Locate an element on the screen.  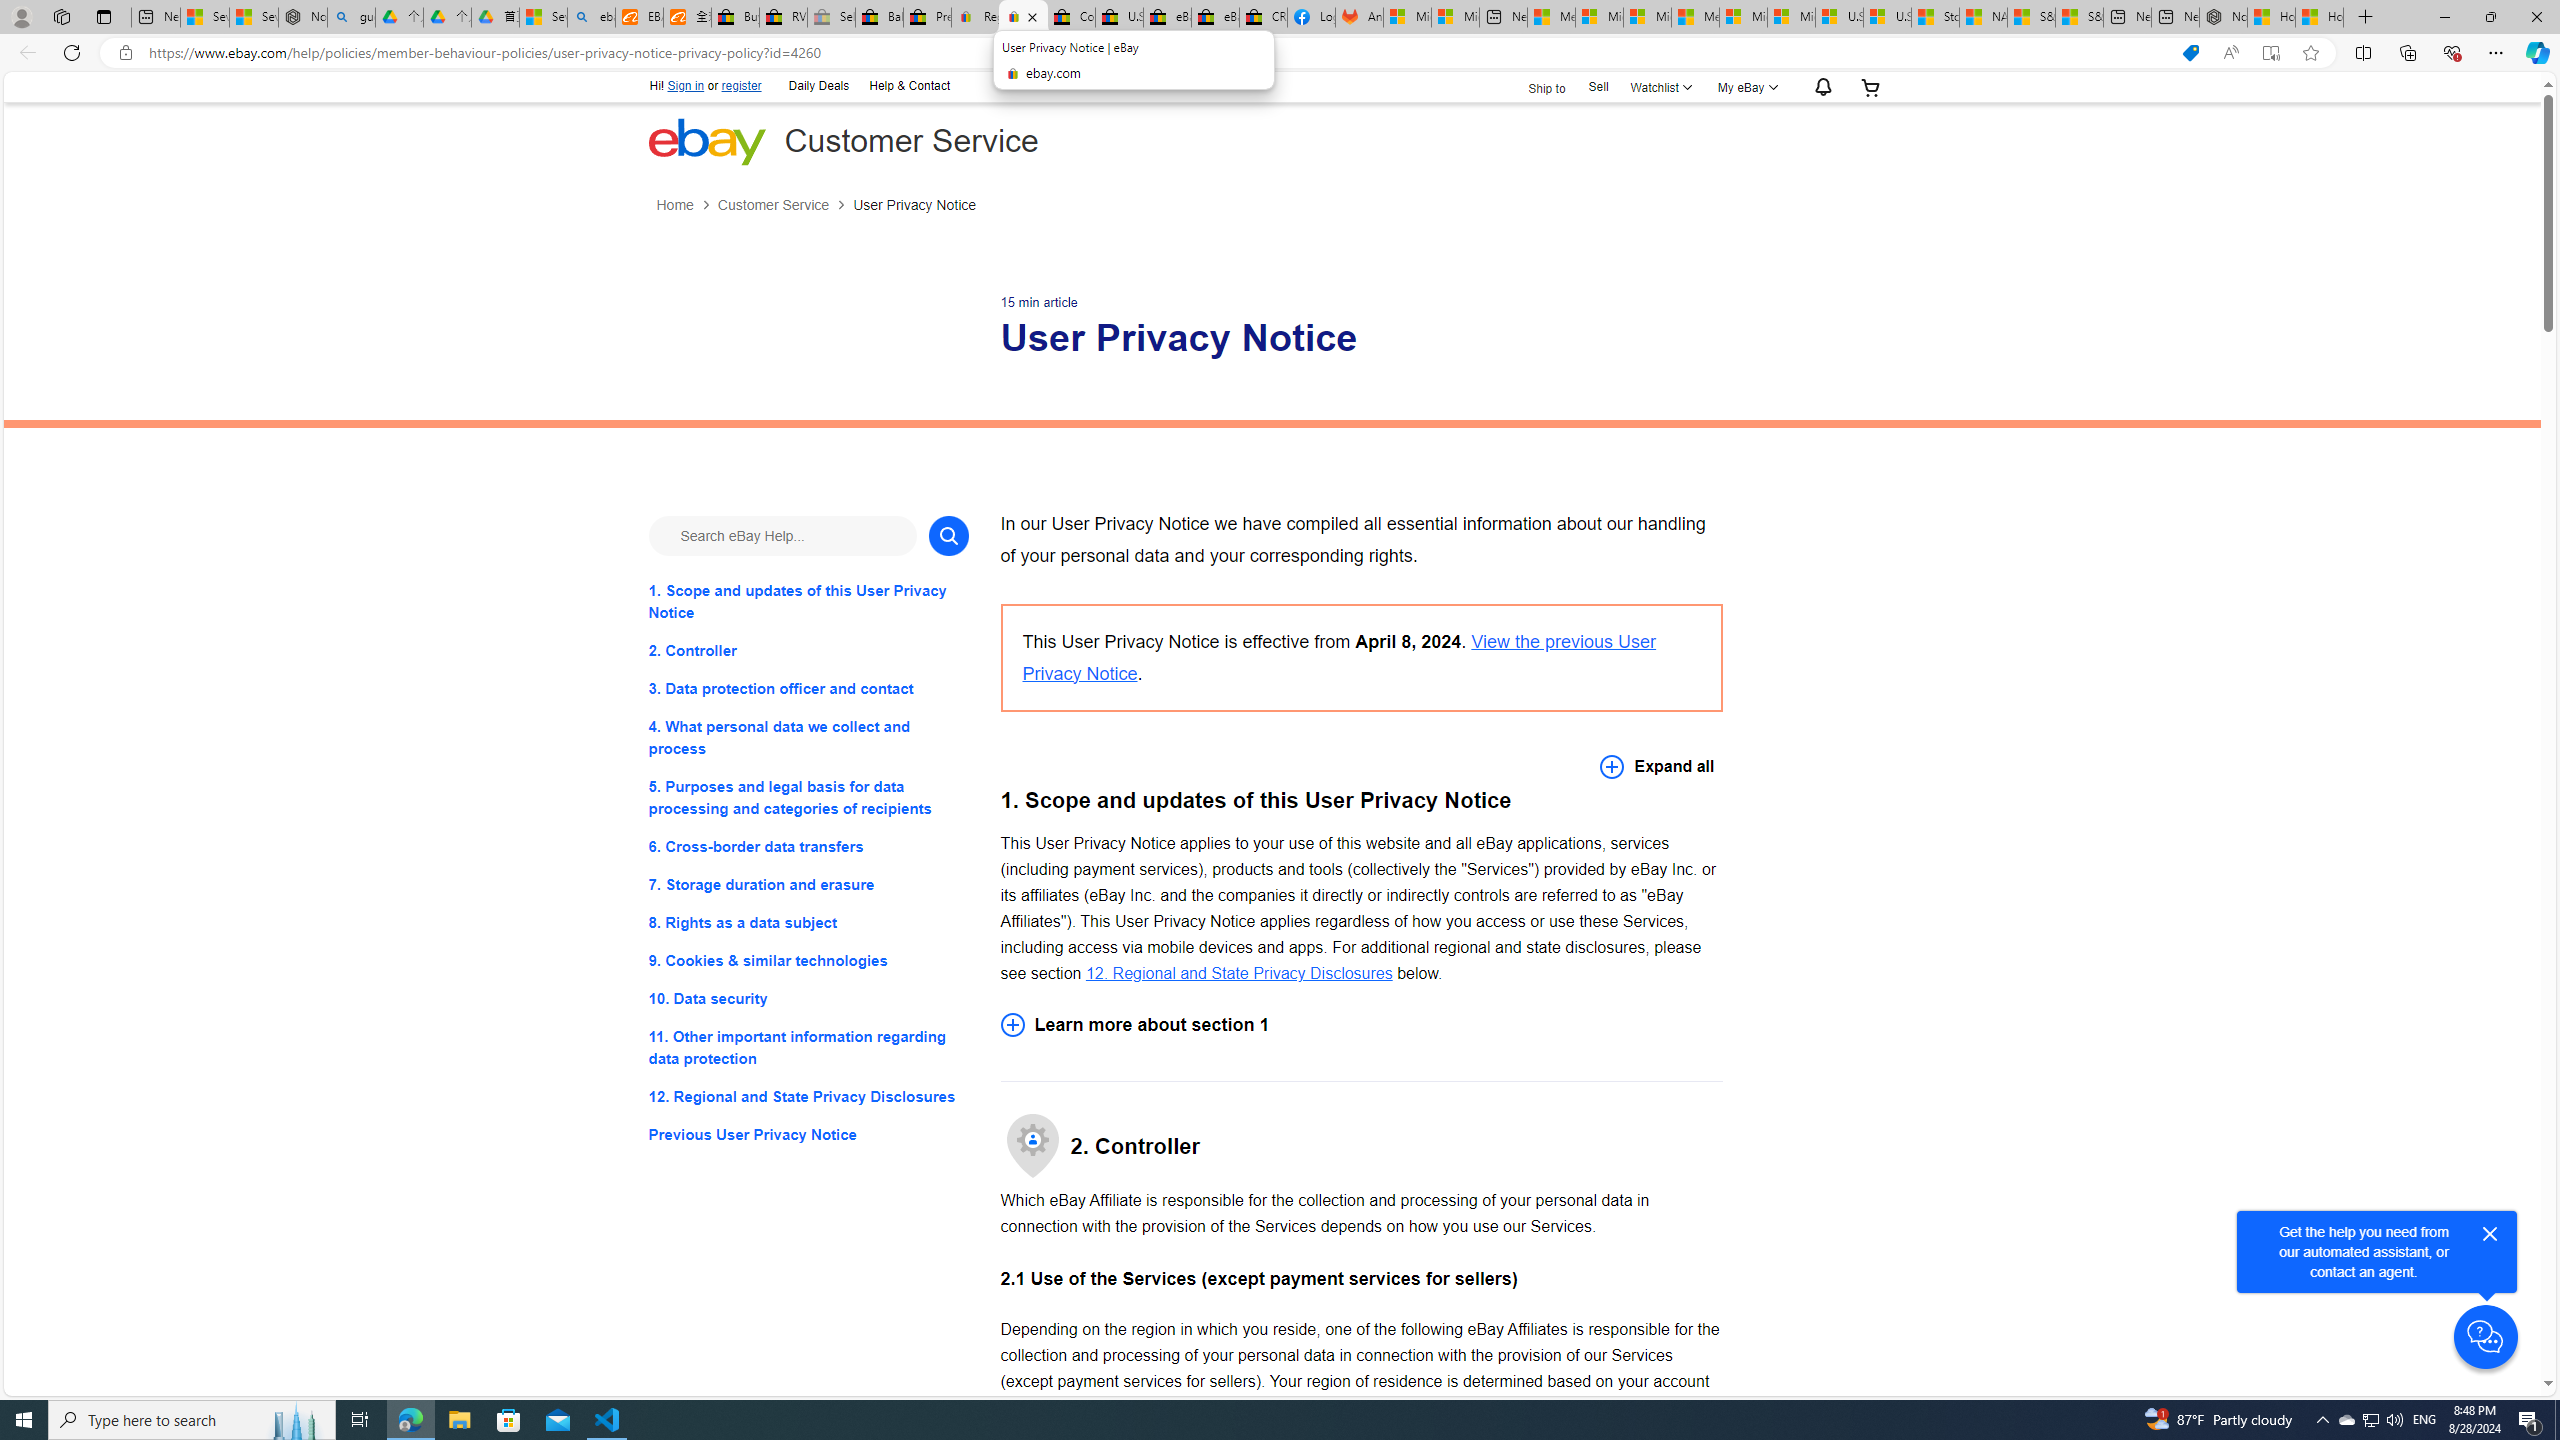
2. Controller is located at coordinates (808, 650).